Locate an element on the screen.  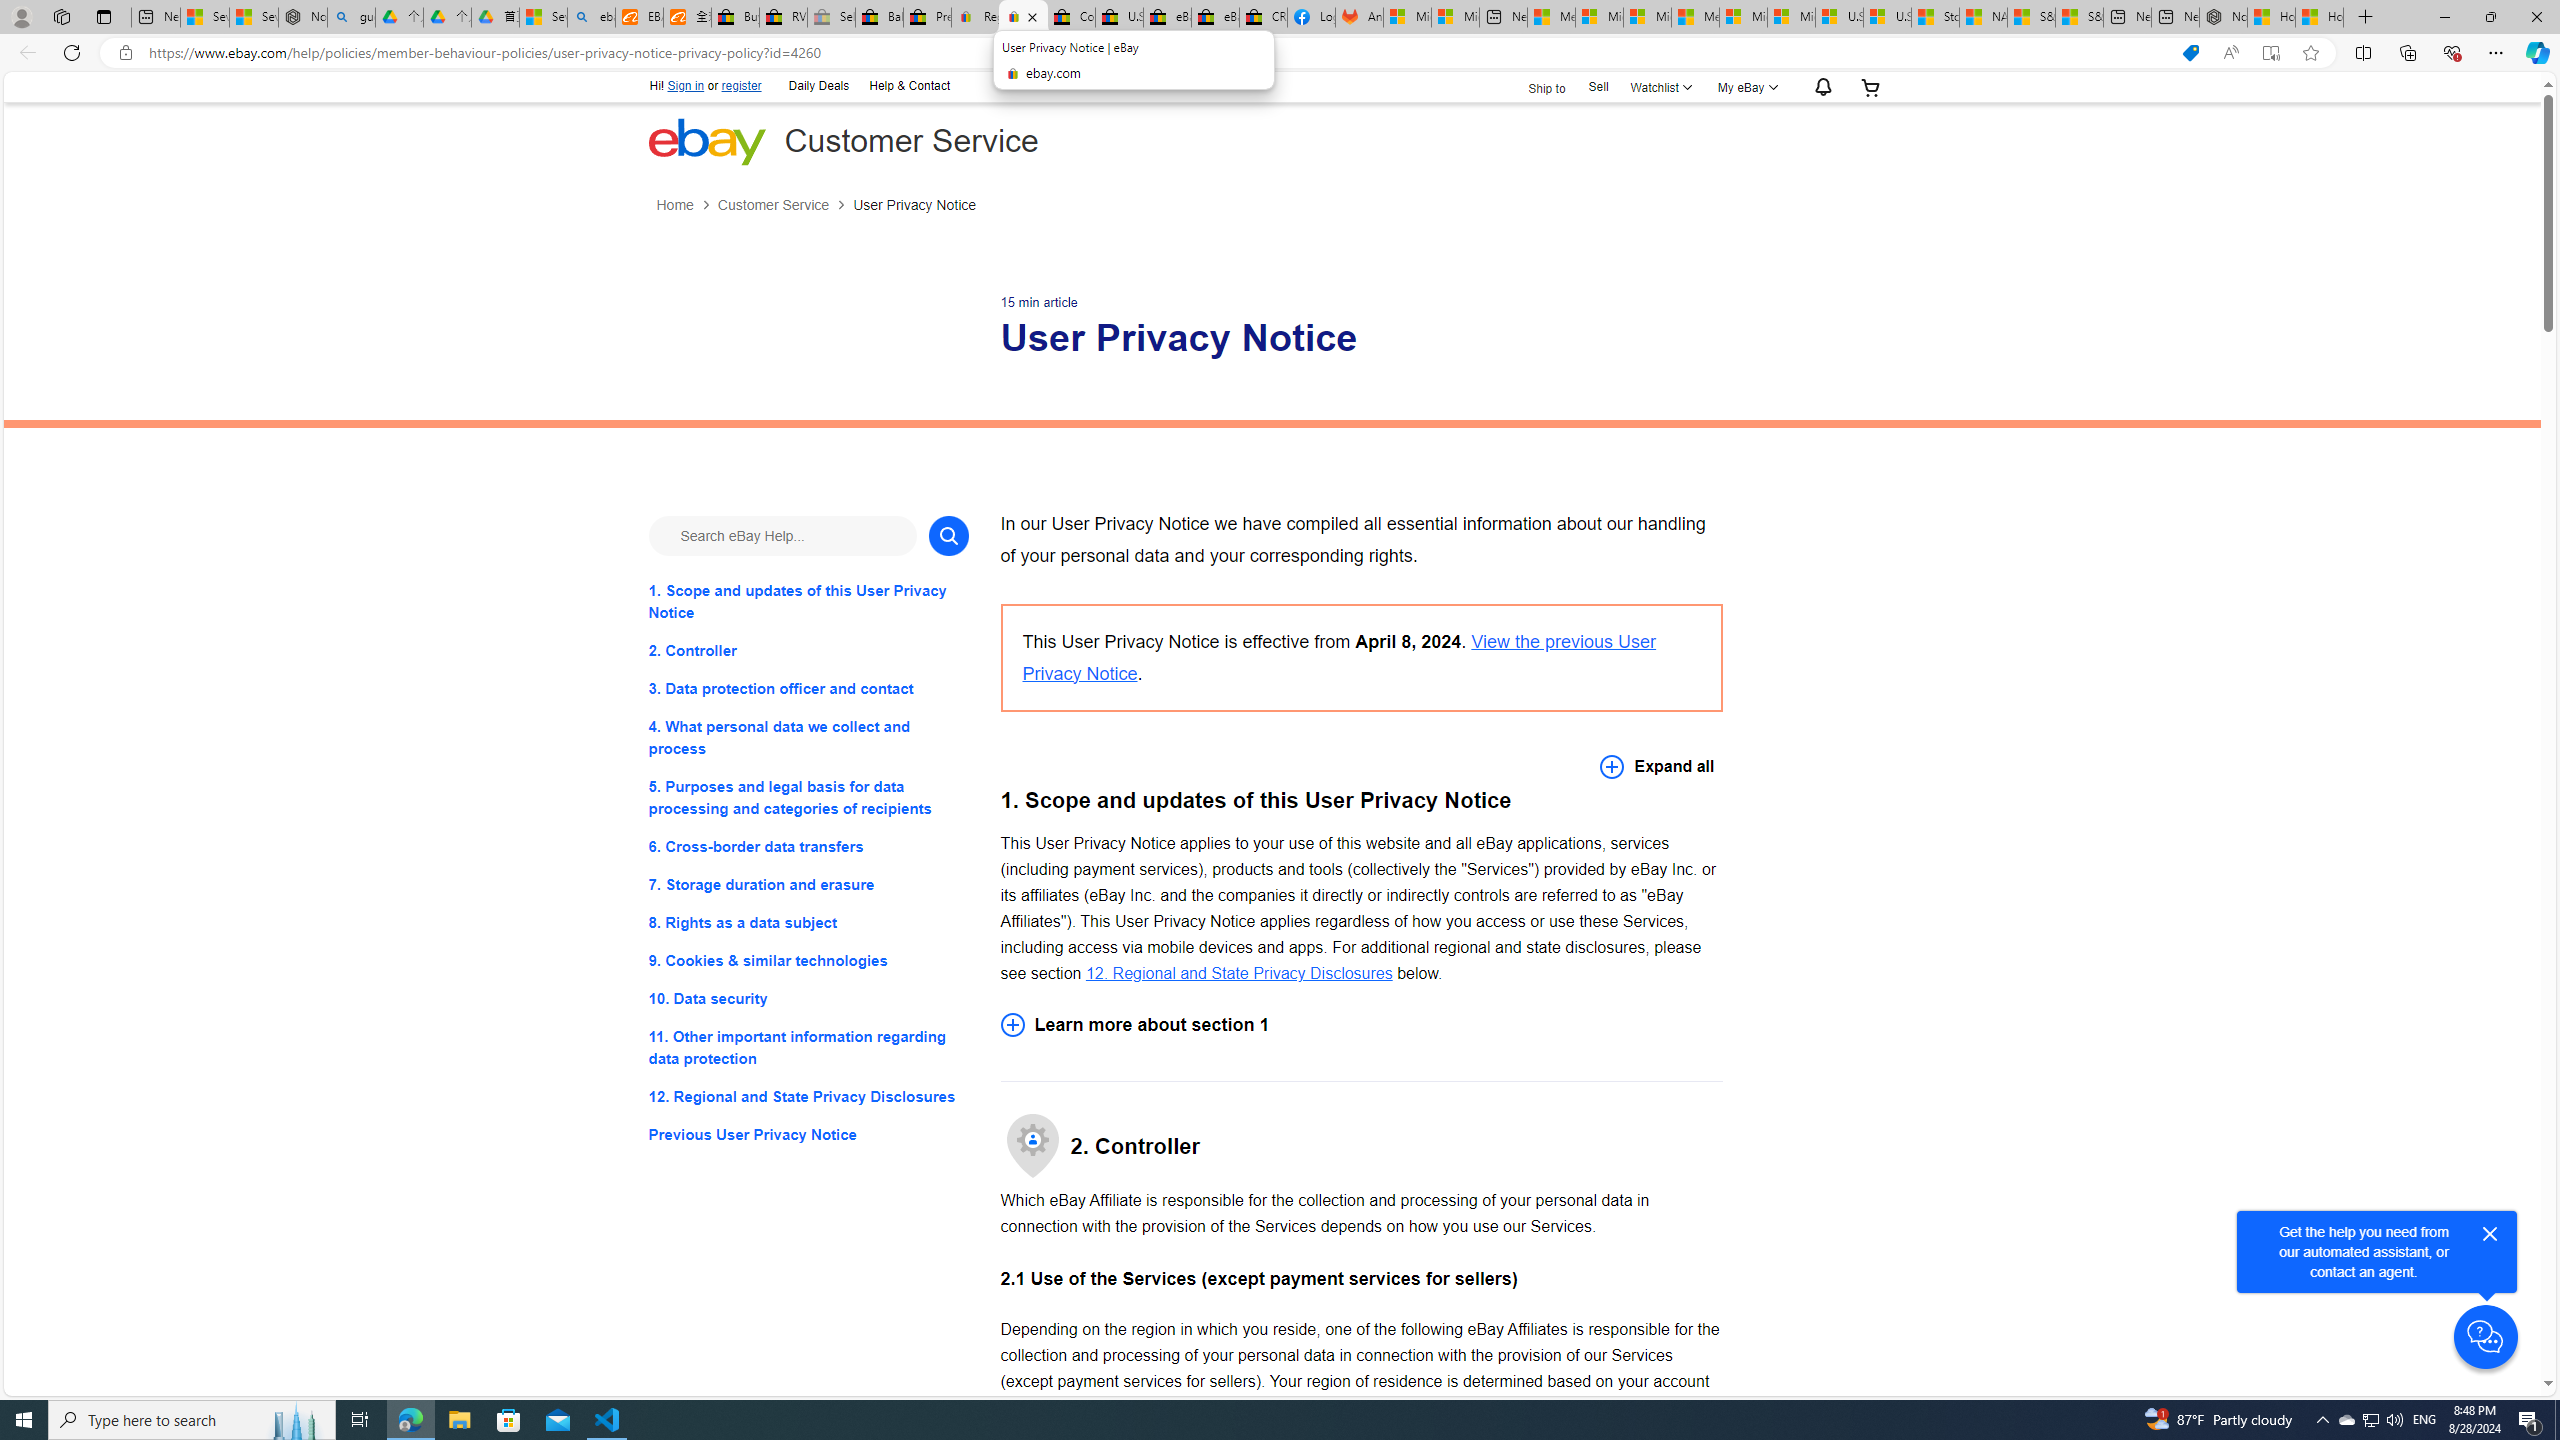
2. Controller is located at coordinates (808, 650).